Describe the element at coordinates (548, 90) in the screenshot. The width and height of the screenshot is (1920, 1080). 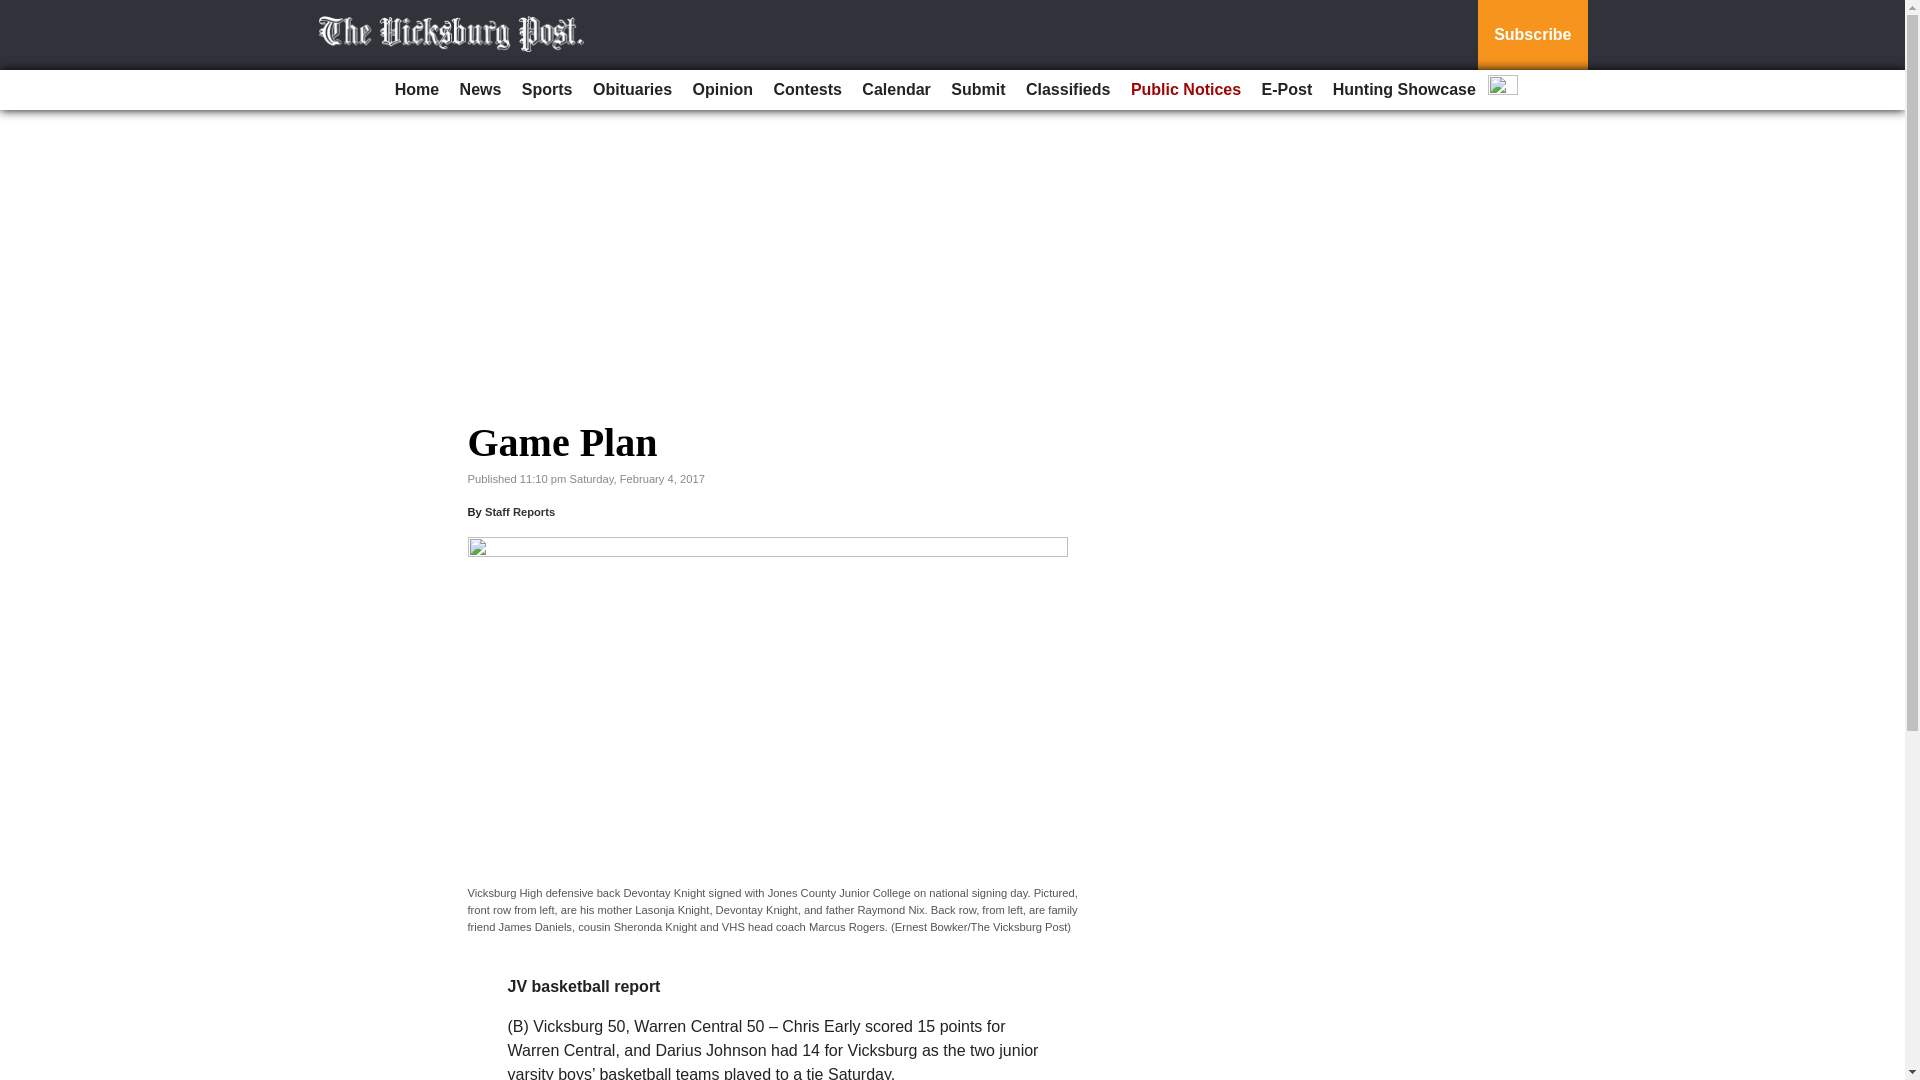
I see `Sports` at that location.